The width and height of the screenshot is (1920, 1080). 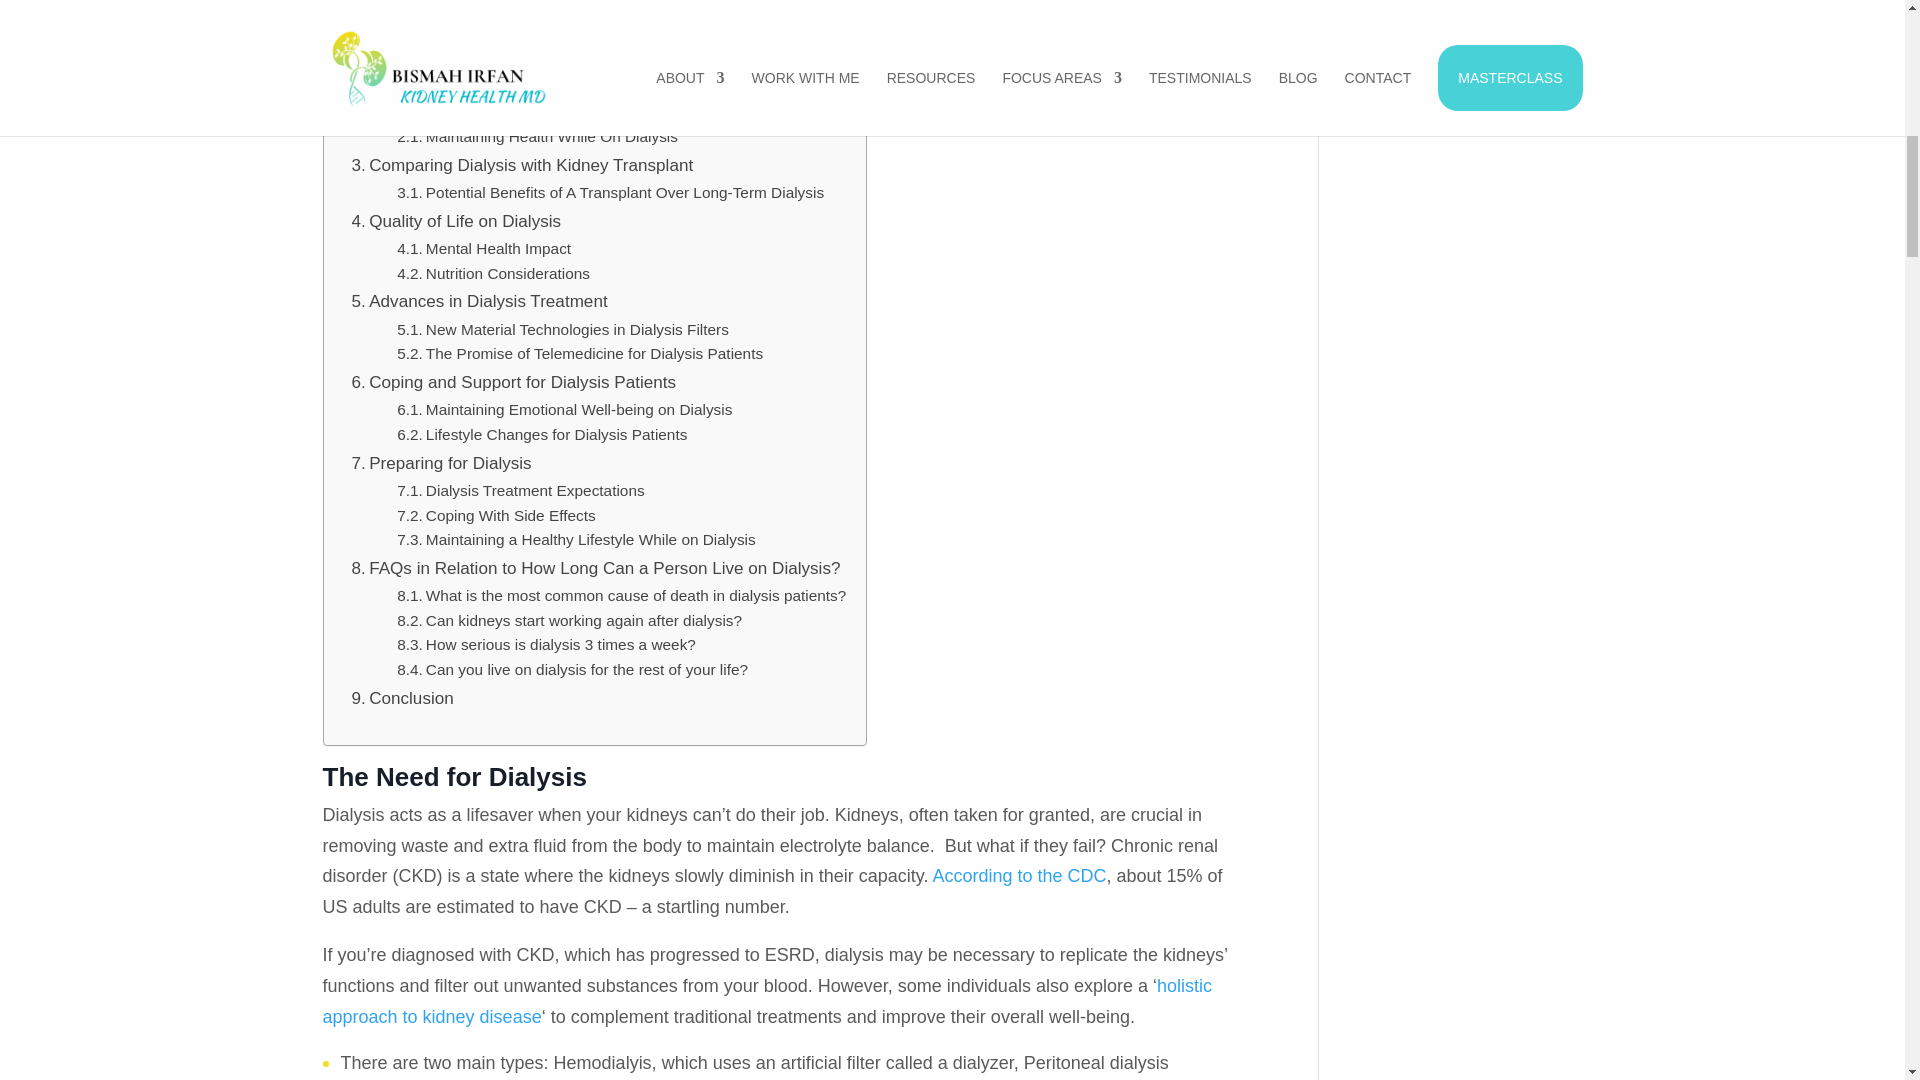 What do you see at coordinates (456, 222) in the screenshot?
I see `Quality of Life on Dialysis` at bounding box center [456, 222].